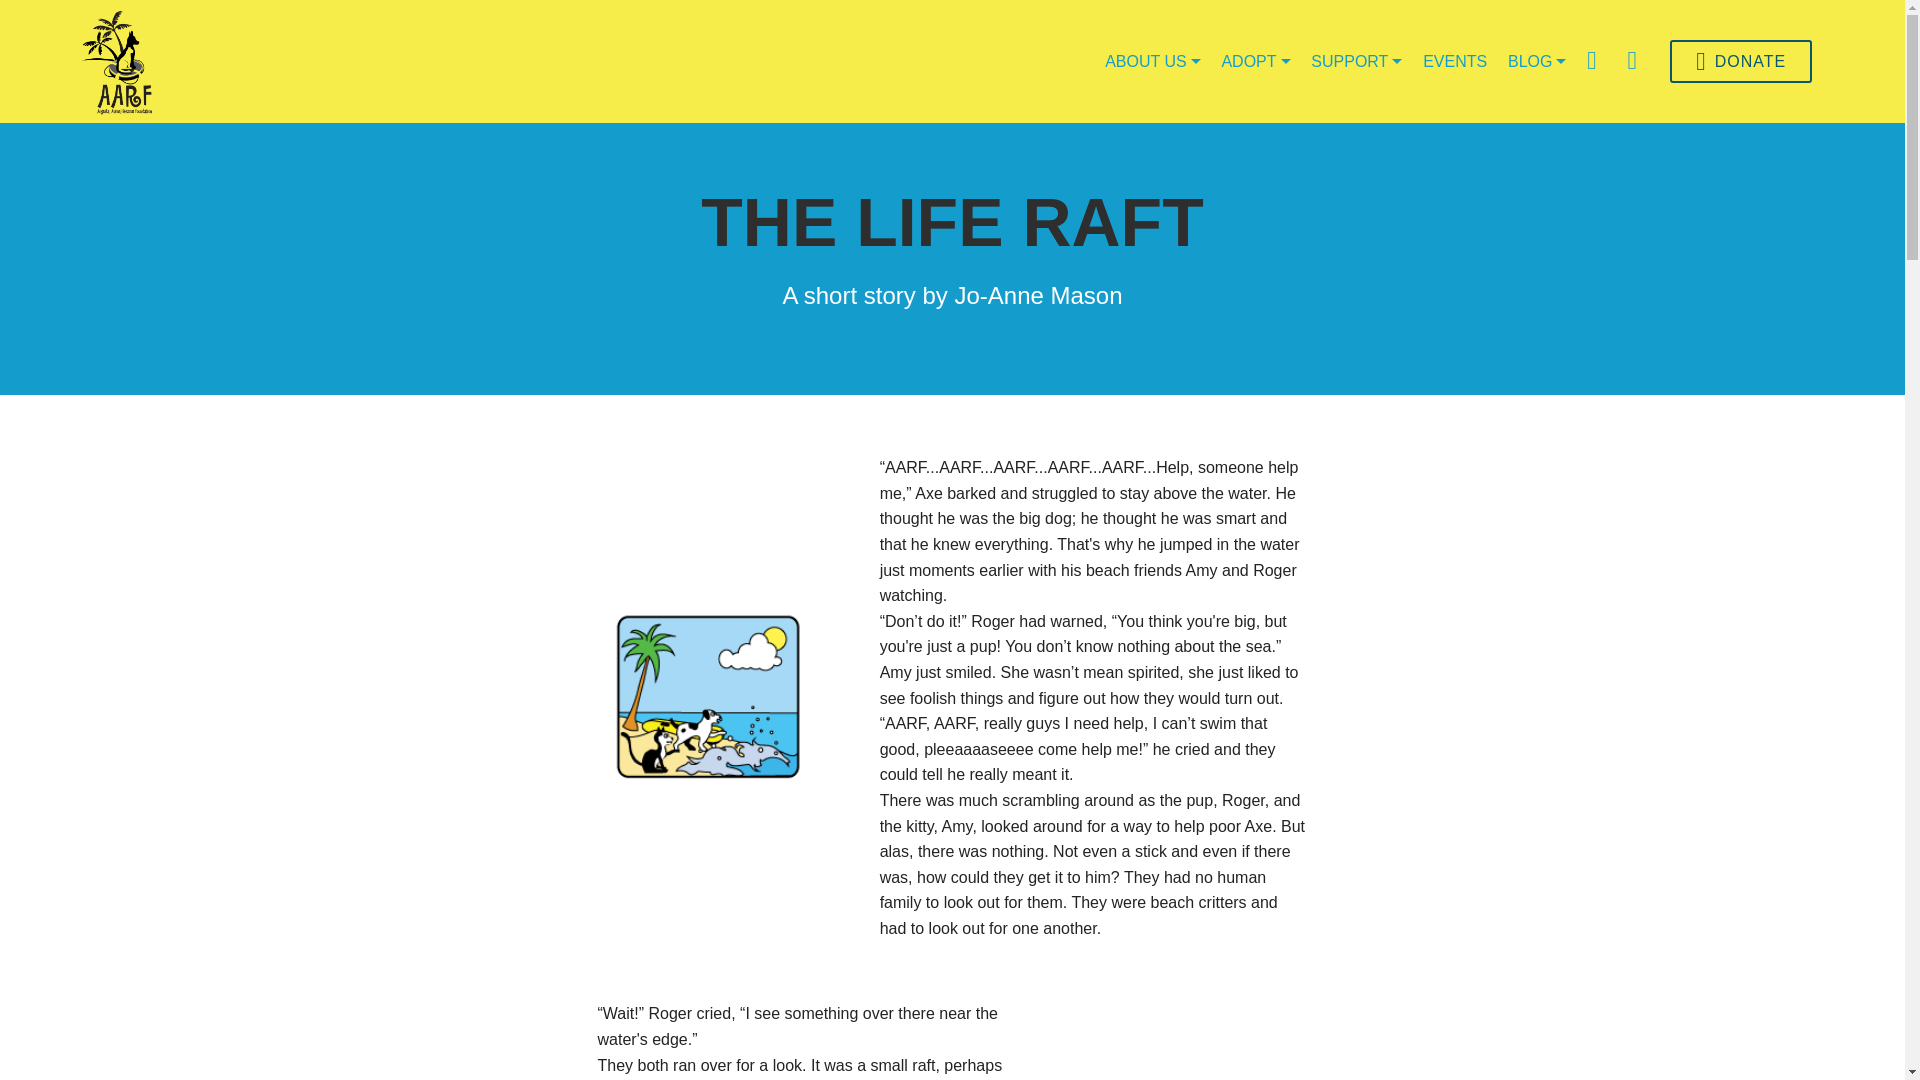 The width and height of the screenshot is (1920, 1080). I want to click on EVENTS, so click(1454, 60).